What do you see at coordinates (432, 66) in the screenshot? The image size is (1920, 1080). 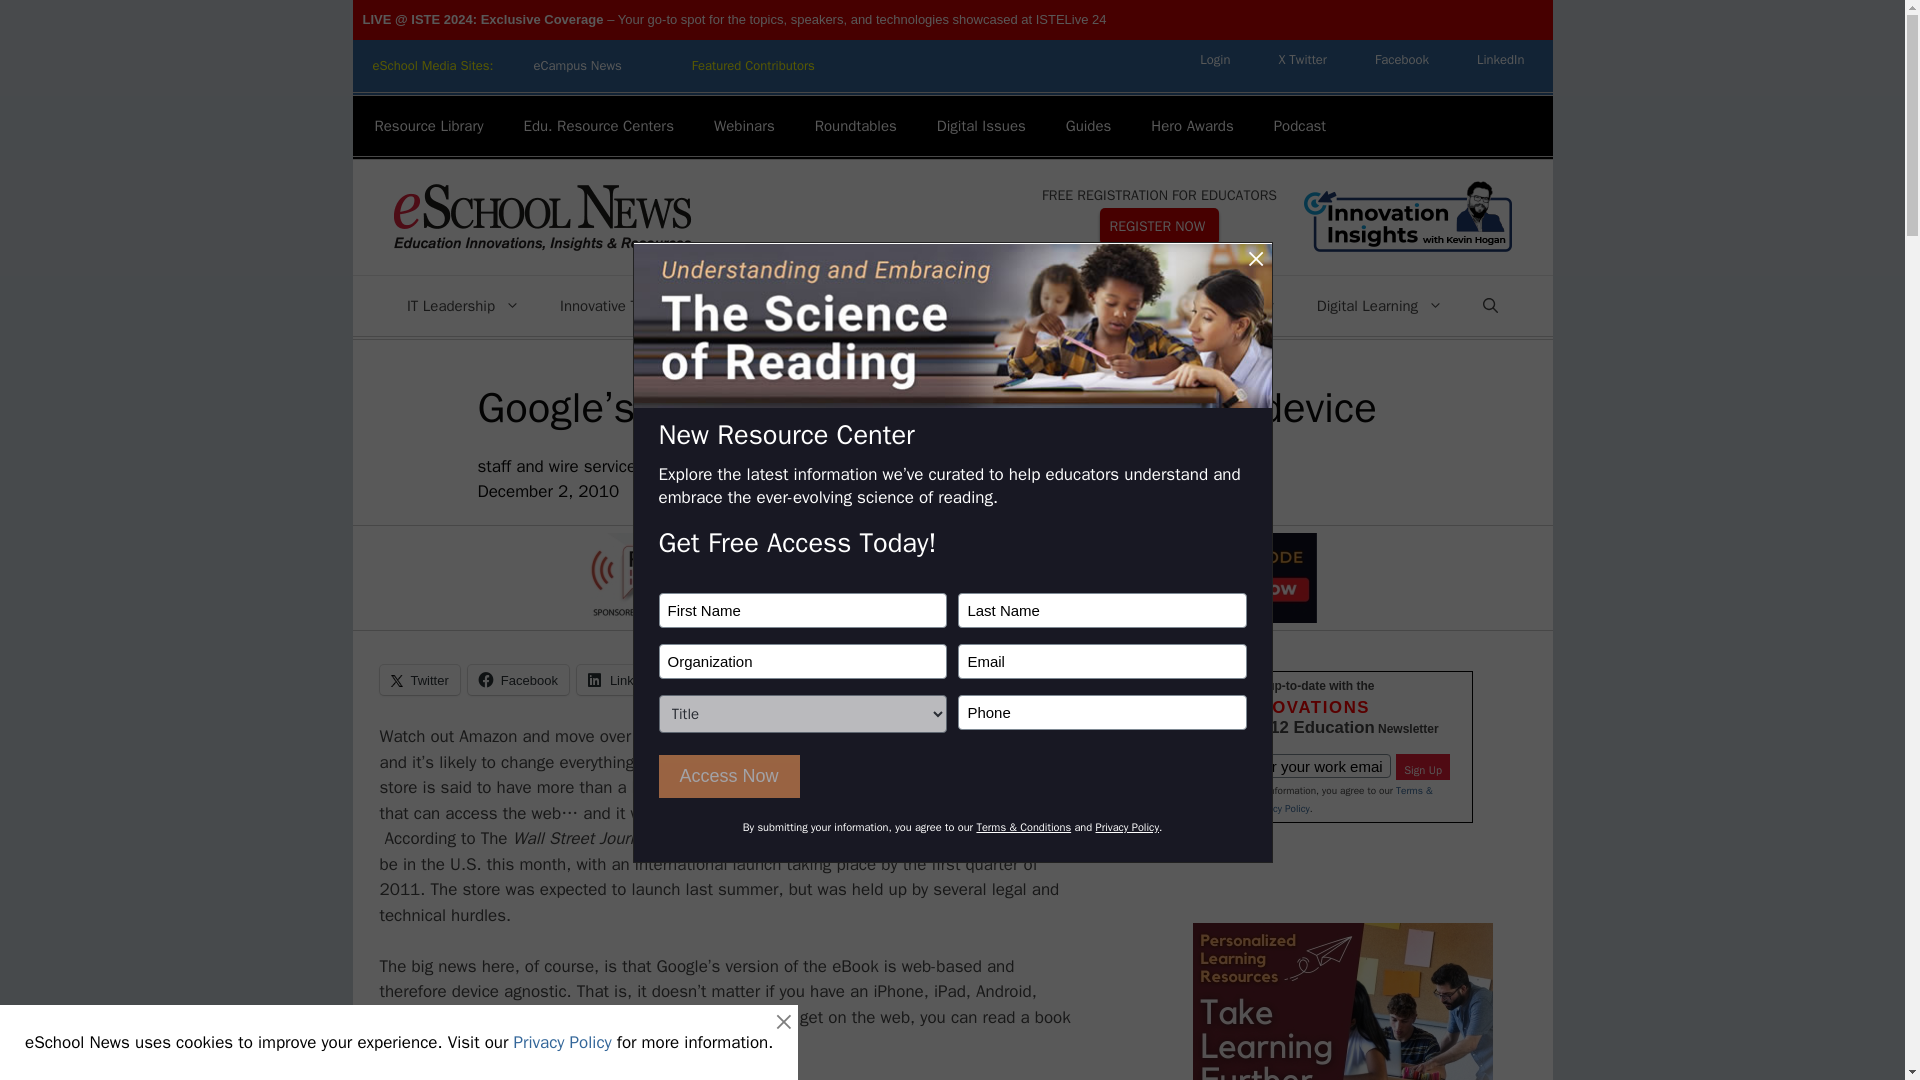 I see `eSchool Media Sites:` at bounding box center [432, 66].